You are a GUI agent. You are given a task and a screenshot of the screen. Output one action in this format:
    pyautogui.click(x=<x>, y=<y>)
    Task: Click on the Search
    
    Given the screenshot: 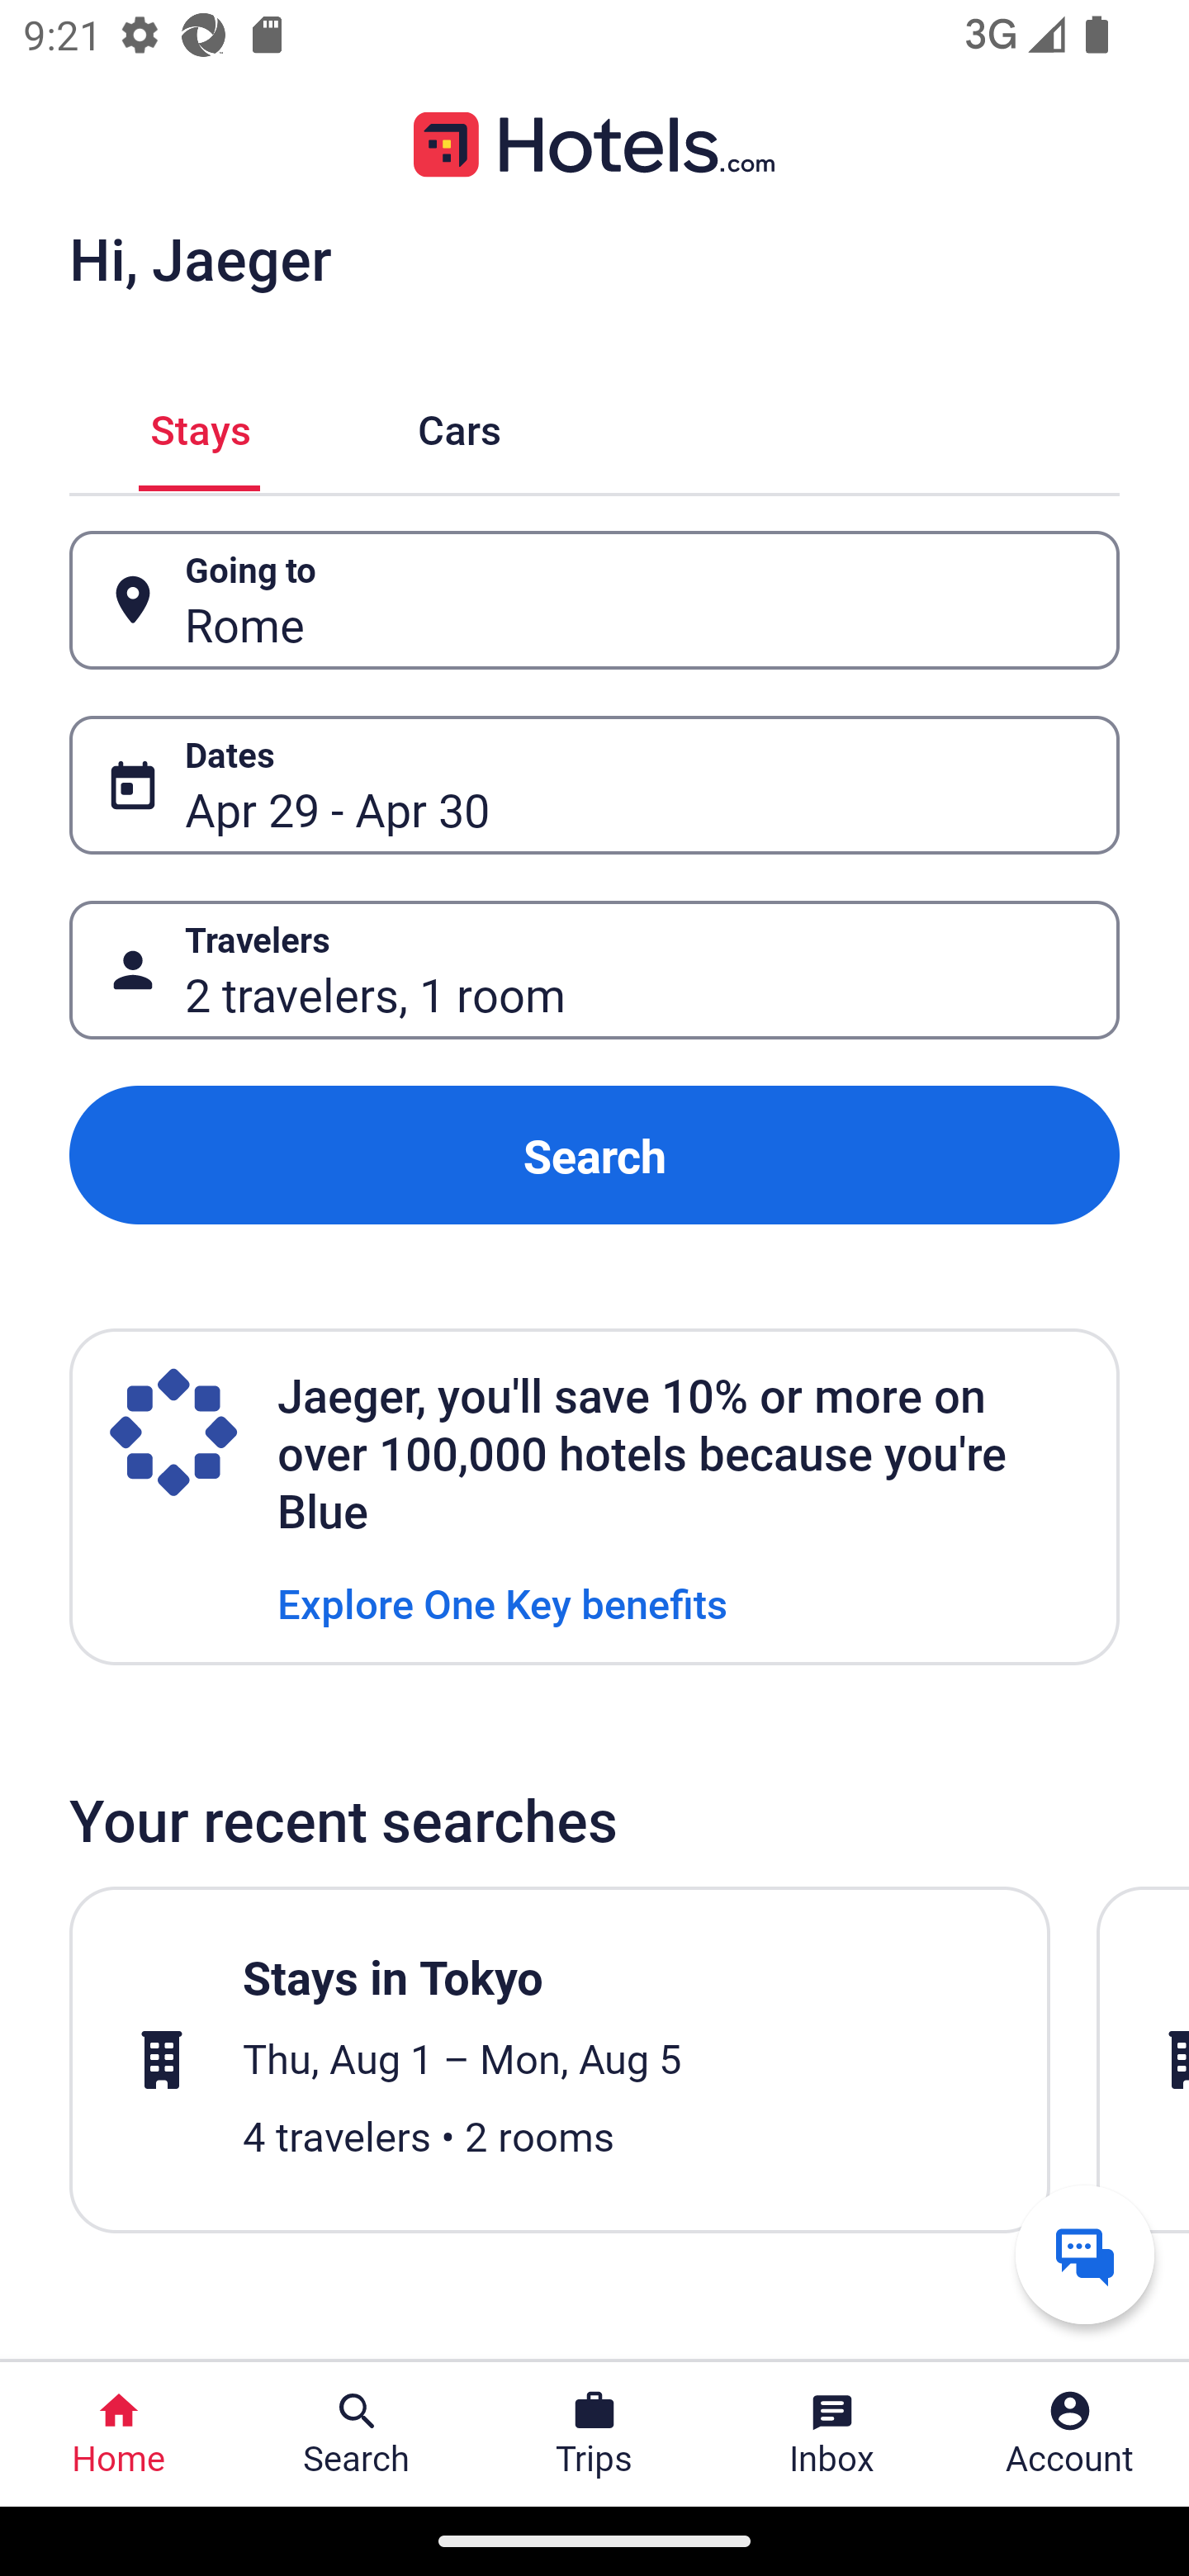 What is the action you would take?
    pyautogui.click(x=594, y=1154)
    